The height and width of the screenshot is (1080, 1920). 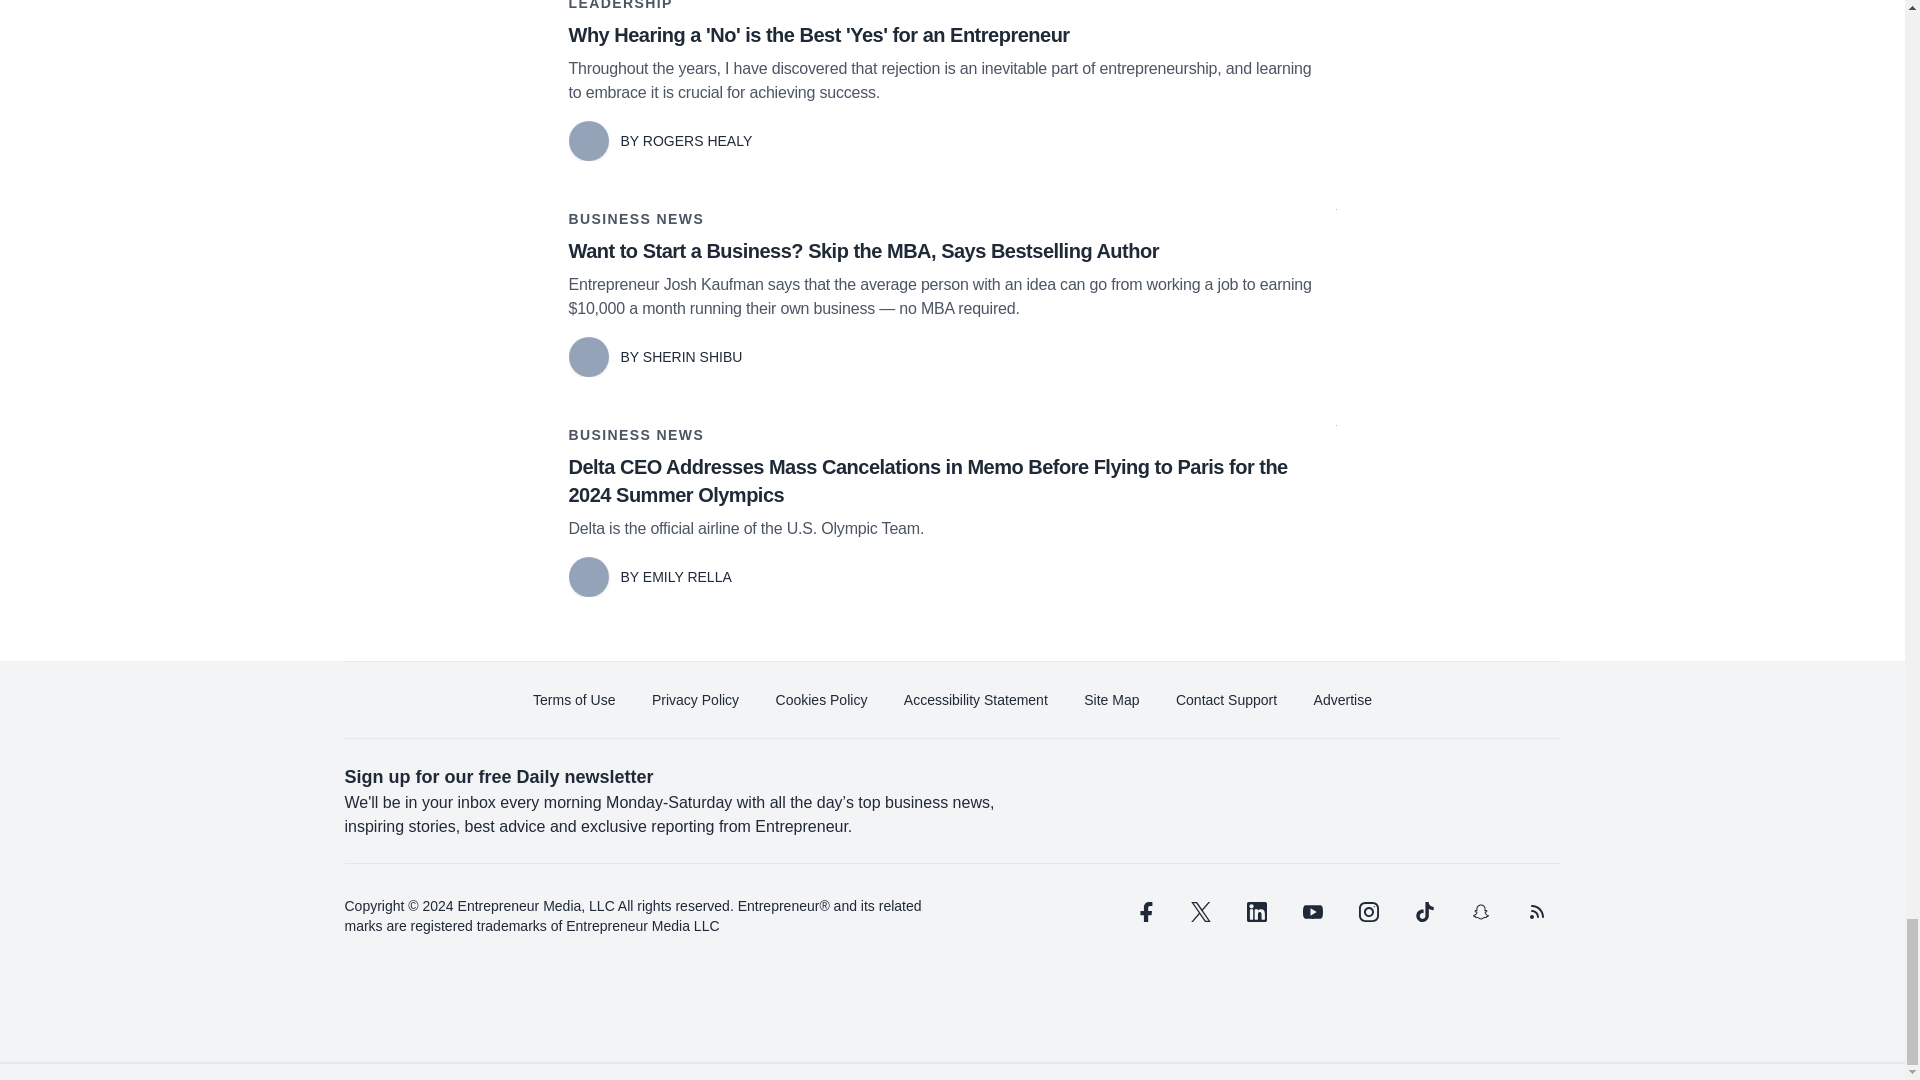 What do you see at coordinates (1143, 912) in the screenshot?
I see `facebook` at bounding box center [1143, 912].